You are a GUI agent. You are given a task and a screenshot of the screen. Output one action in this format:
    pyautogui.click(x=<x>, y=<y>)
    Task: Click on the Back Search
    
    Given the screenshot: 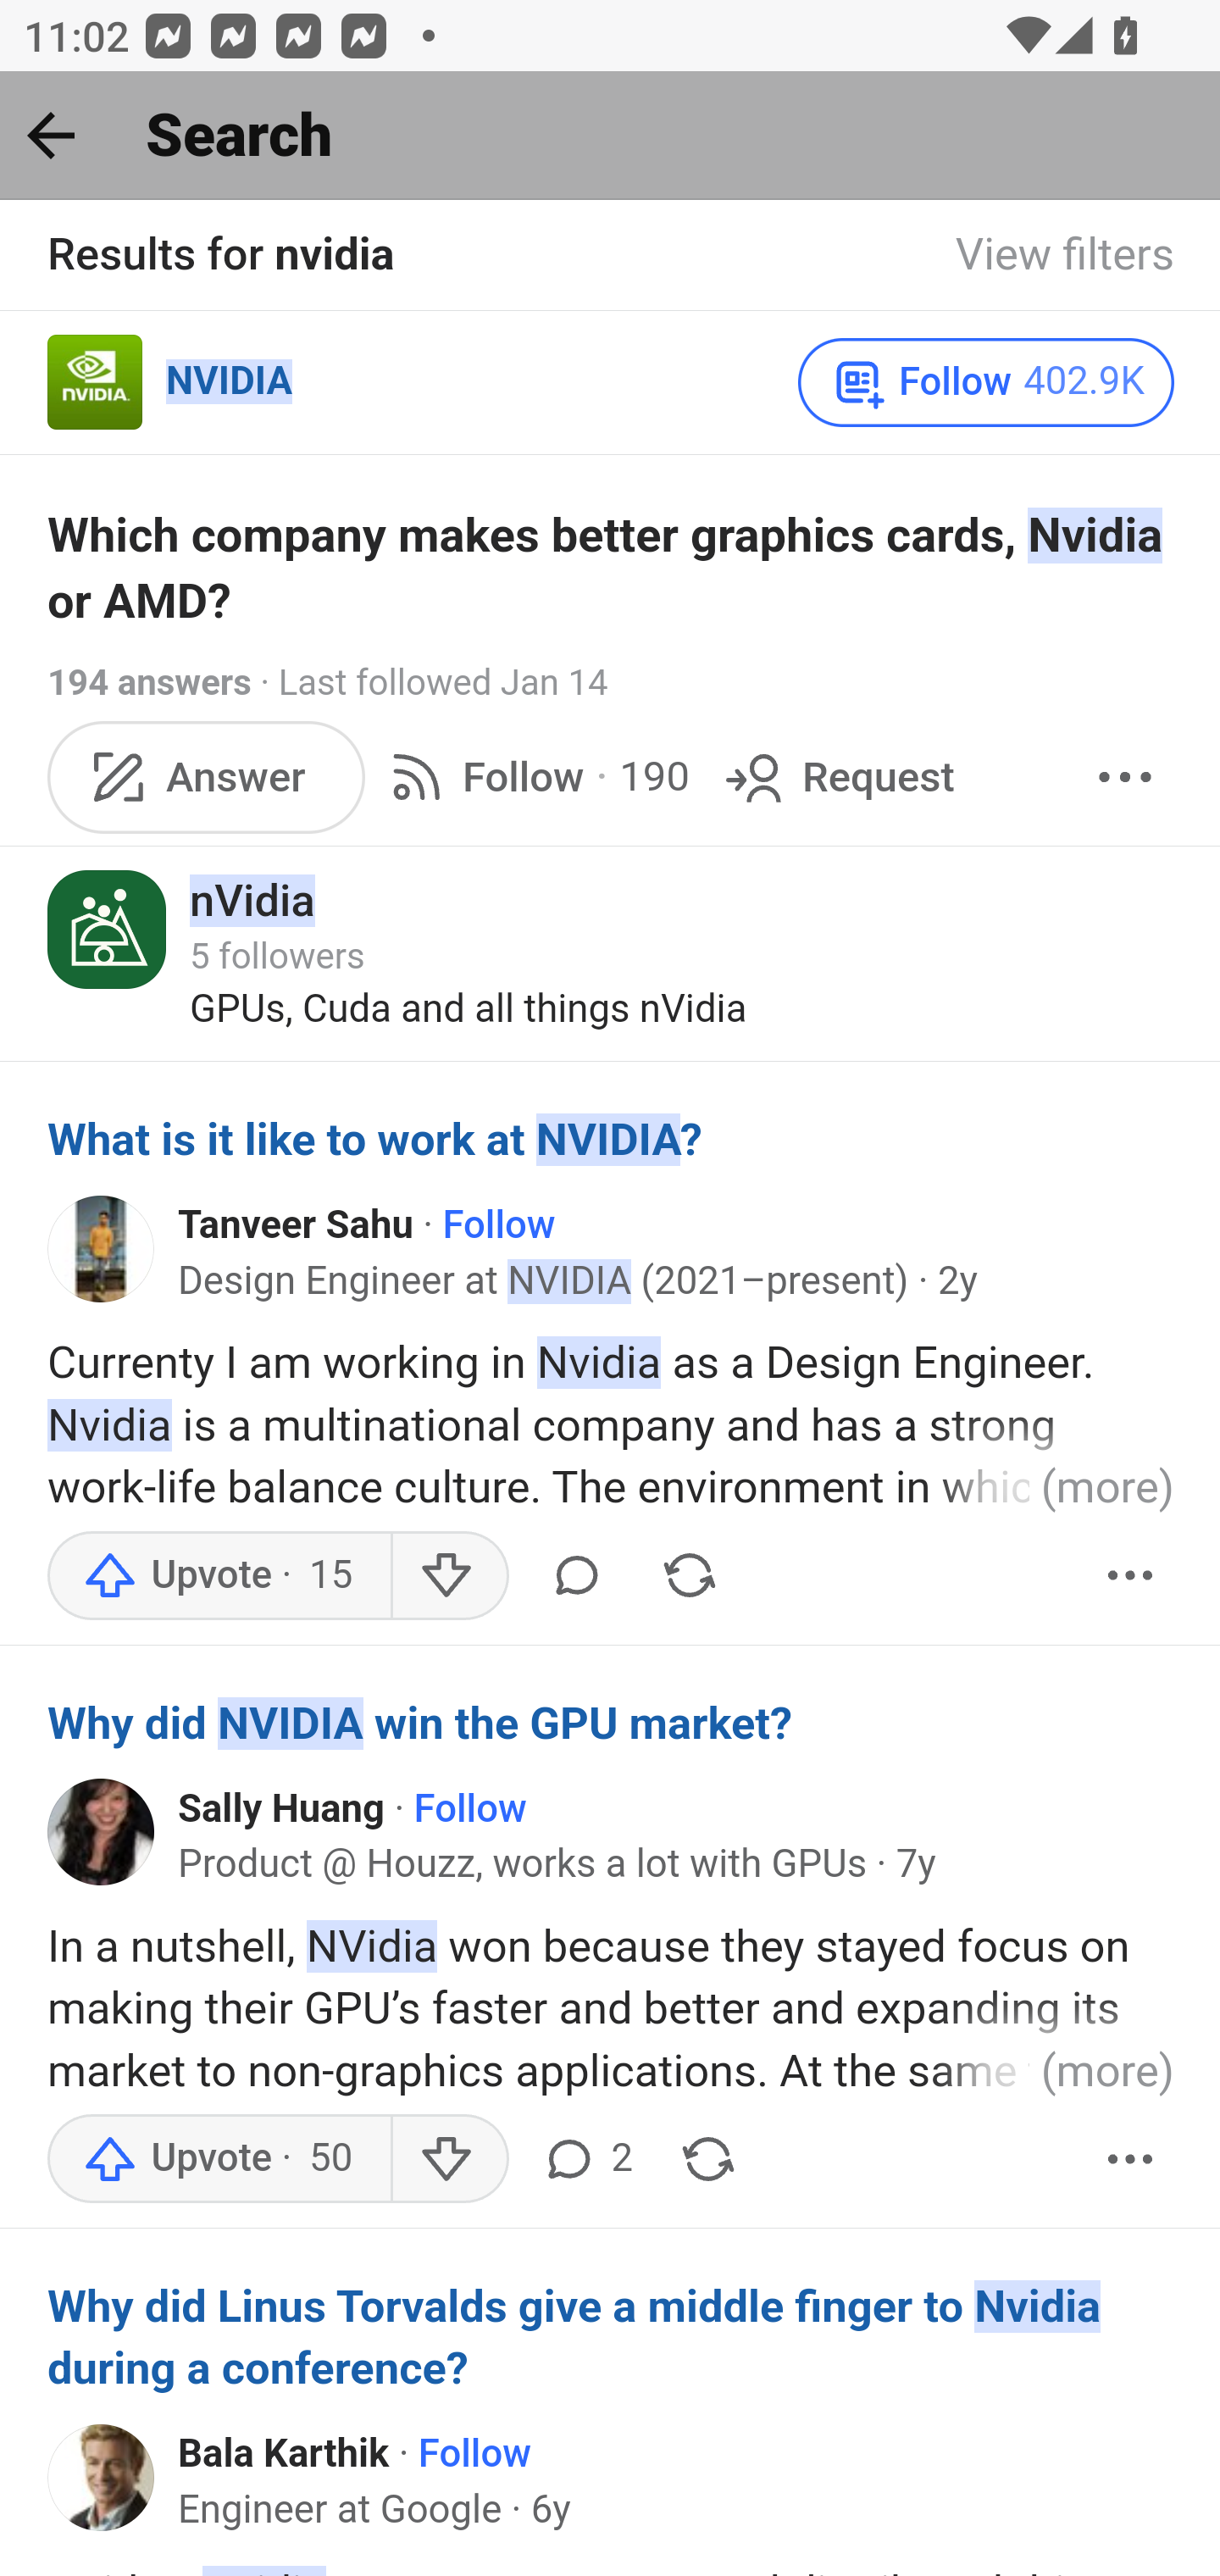 What is the action you would take?
    pyautogui.click(x=610, y=136)
    